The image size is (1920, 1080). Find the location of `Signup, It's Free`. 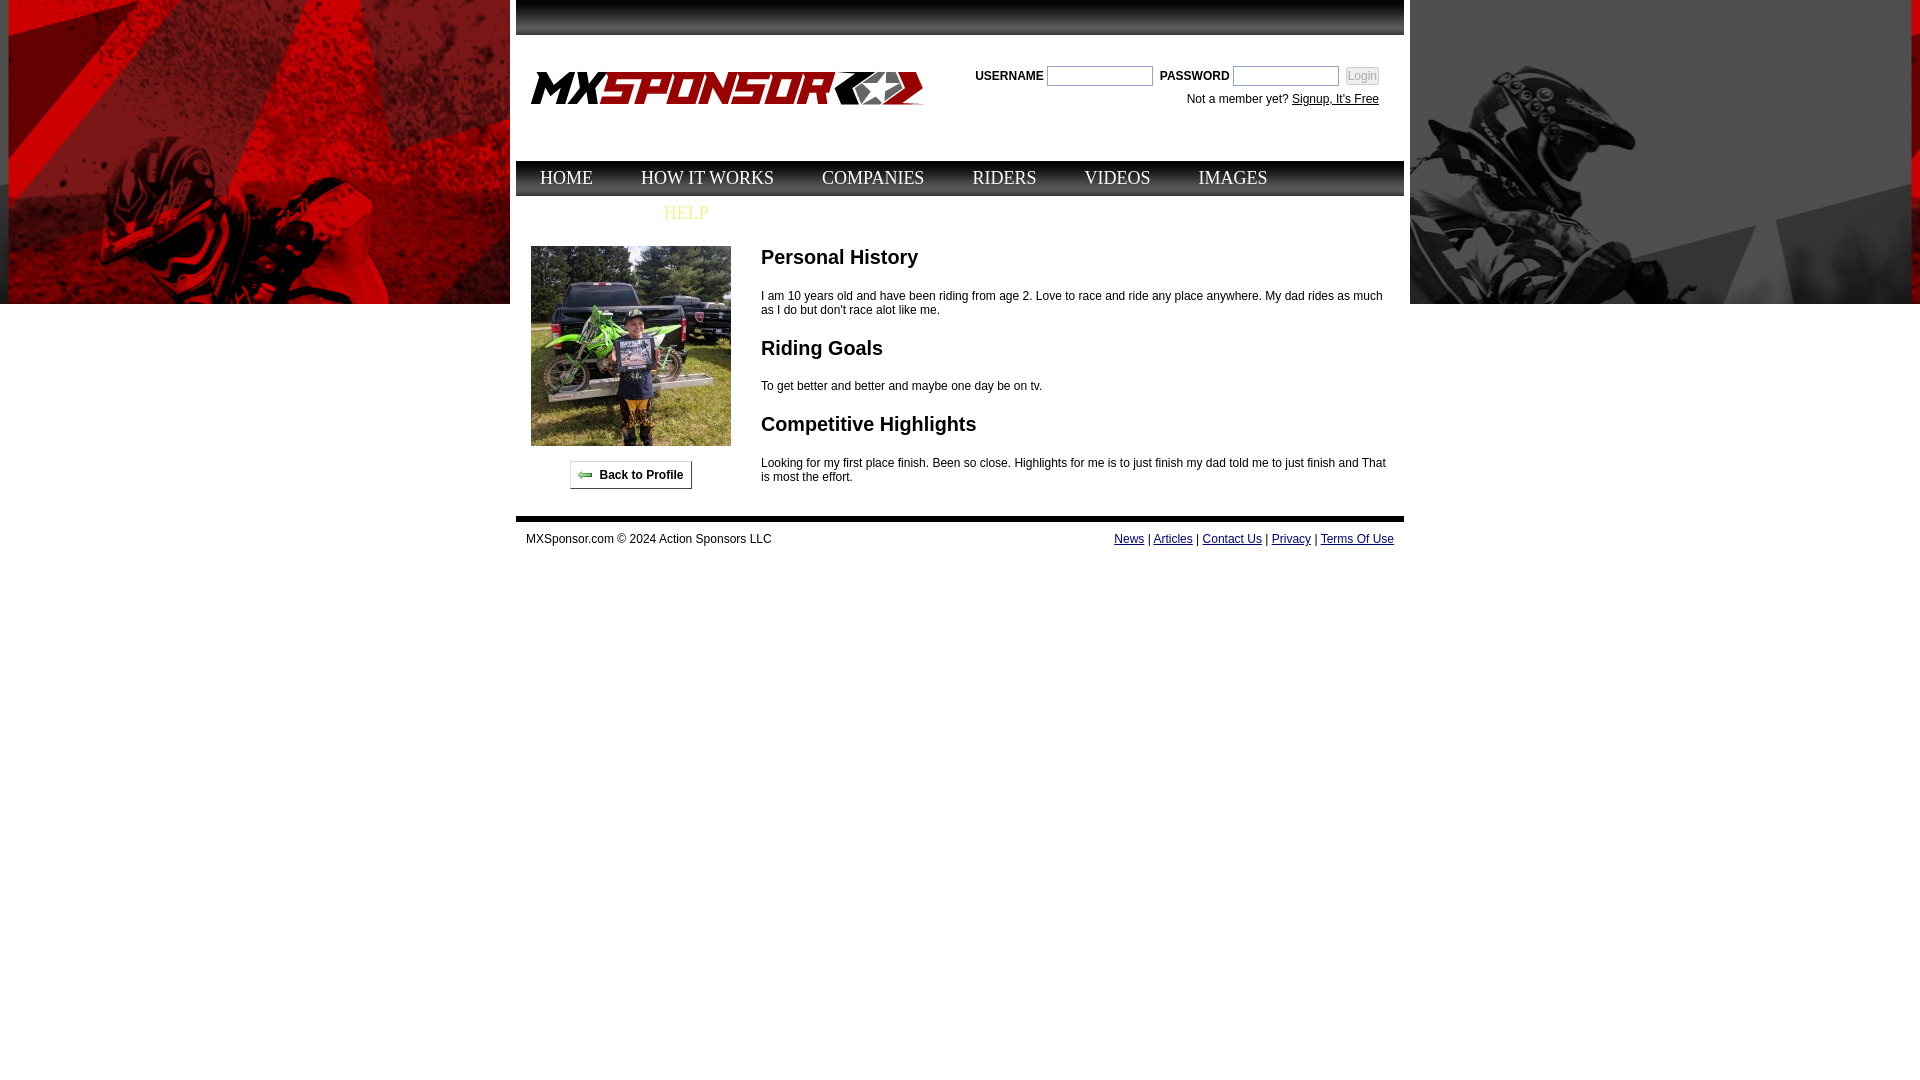

Signup, It's Free is located at coordinates (1335, 98).